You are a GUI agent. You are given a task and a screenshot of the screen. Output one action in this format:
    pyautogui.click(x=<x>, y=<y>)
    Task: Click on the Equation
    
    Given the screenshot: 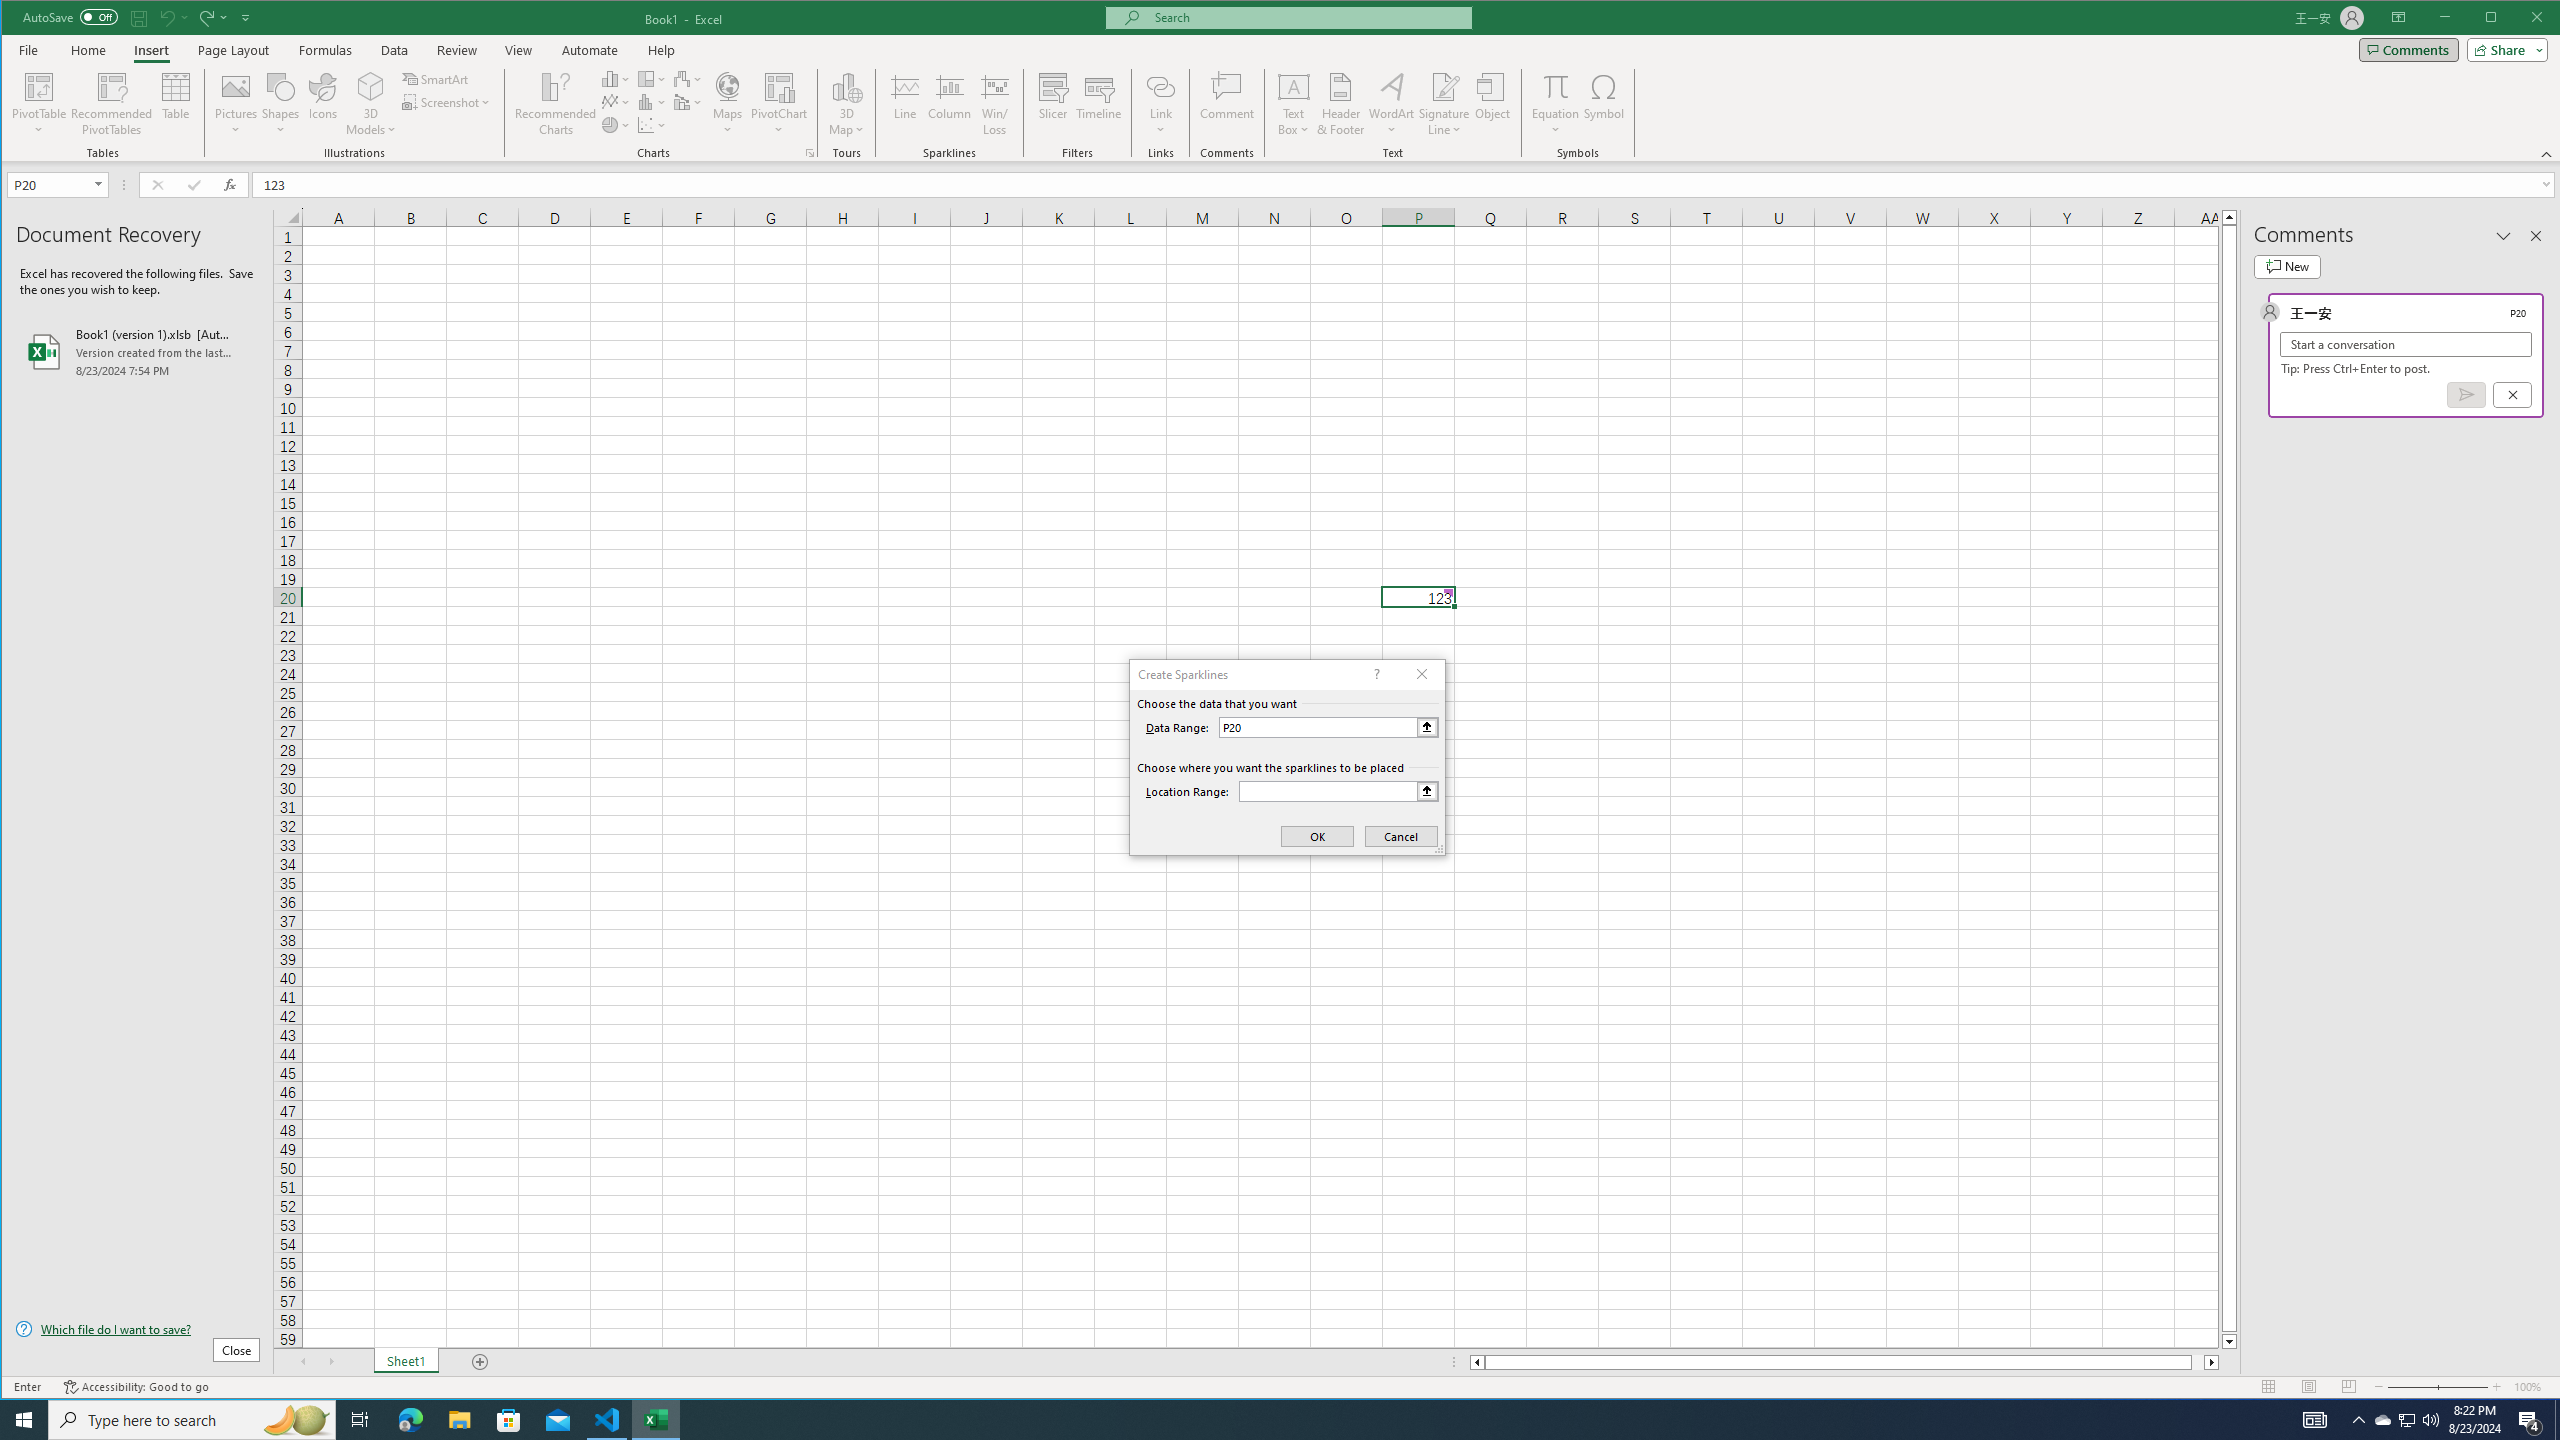 What is the action you would take?
    pyautogui.click(x=1556, y=104)
    